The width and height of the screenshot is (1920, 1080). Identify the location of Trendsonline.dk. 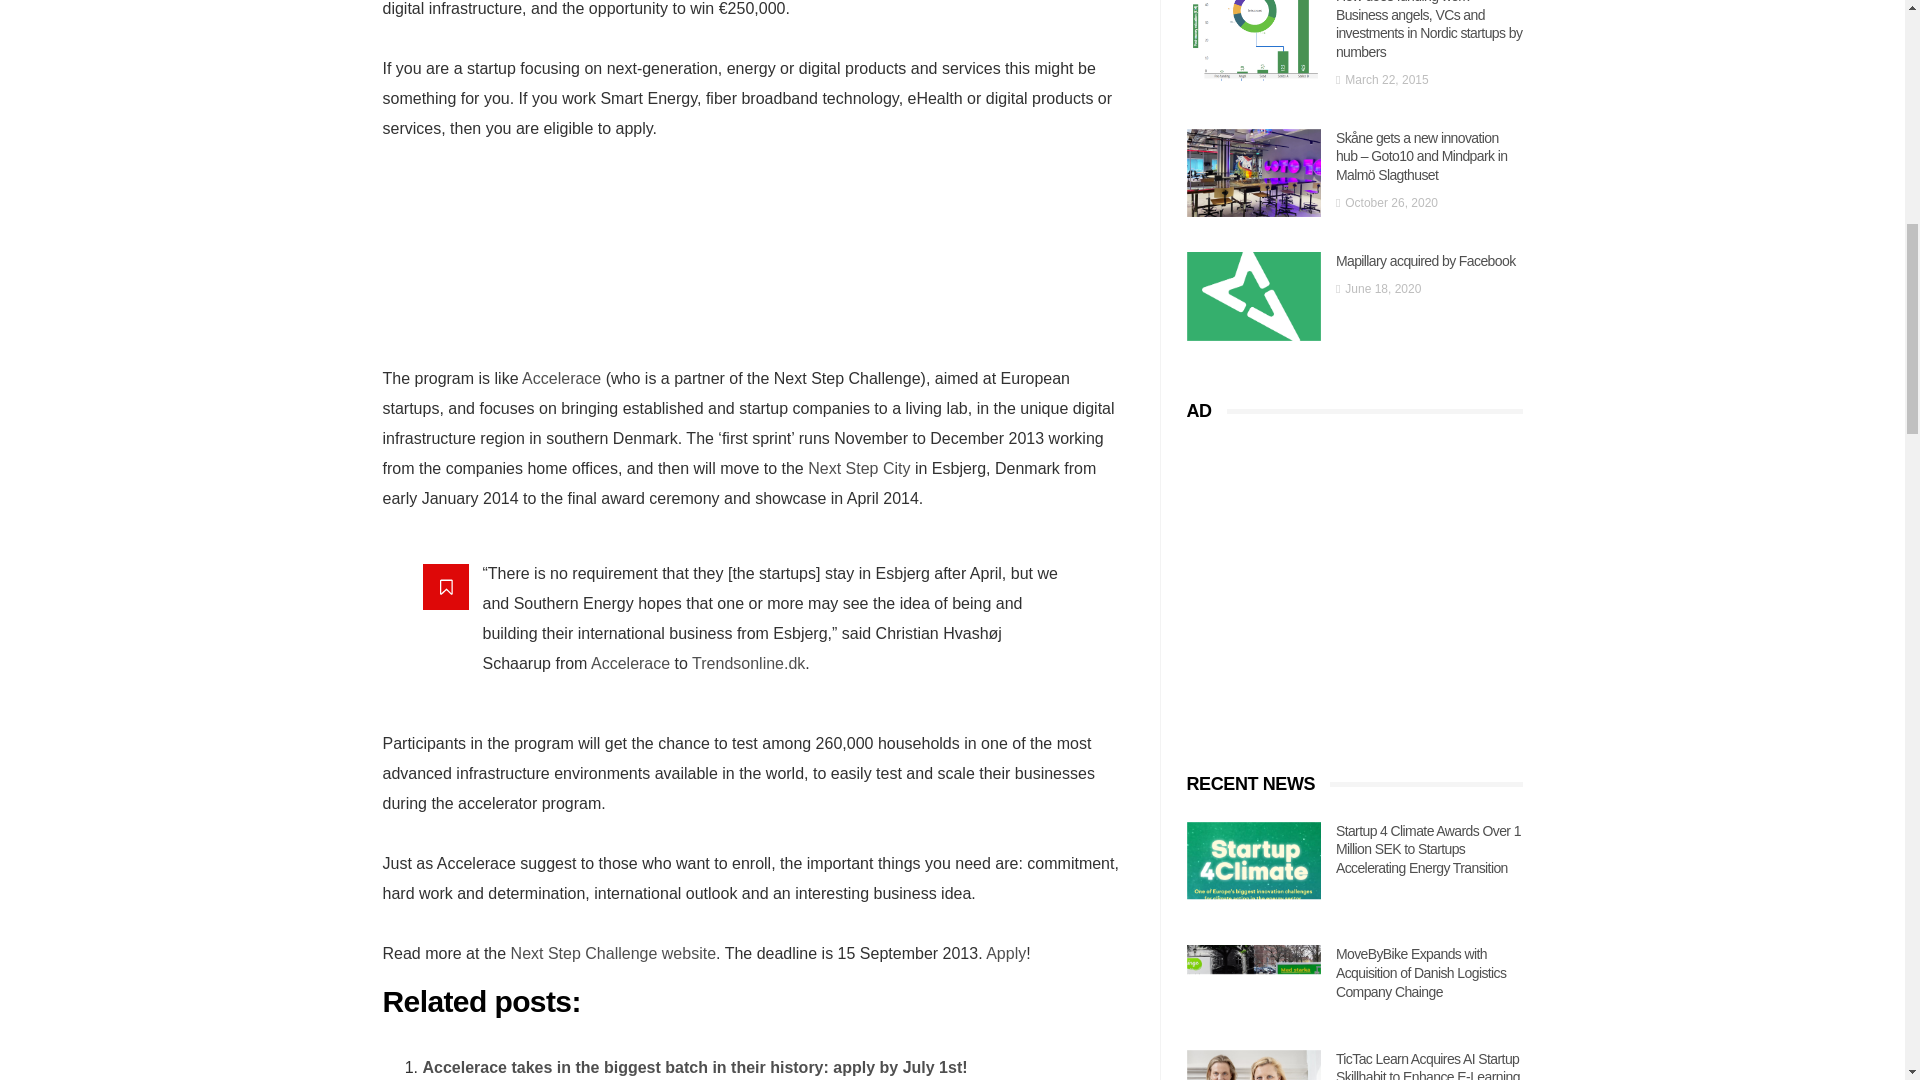
(748, 662).